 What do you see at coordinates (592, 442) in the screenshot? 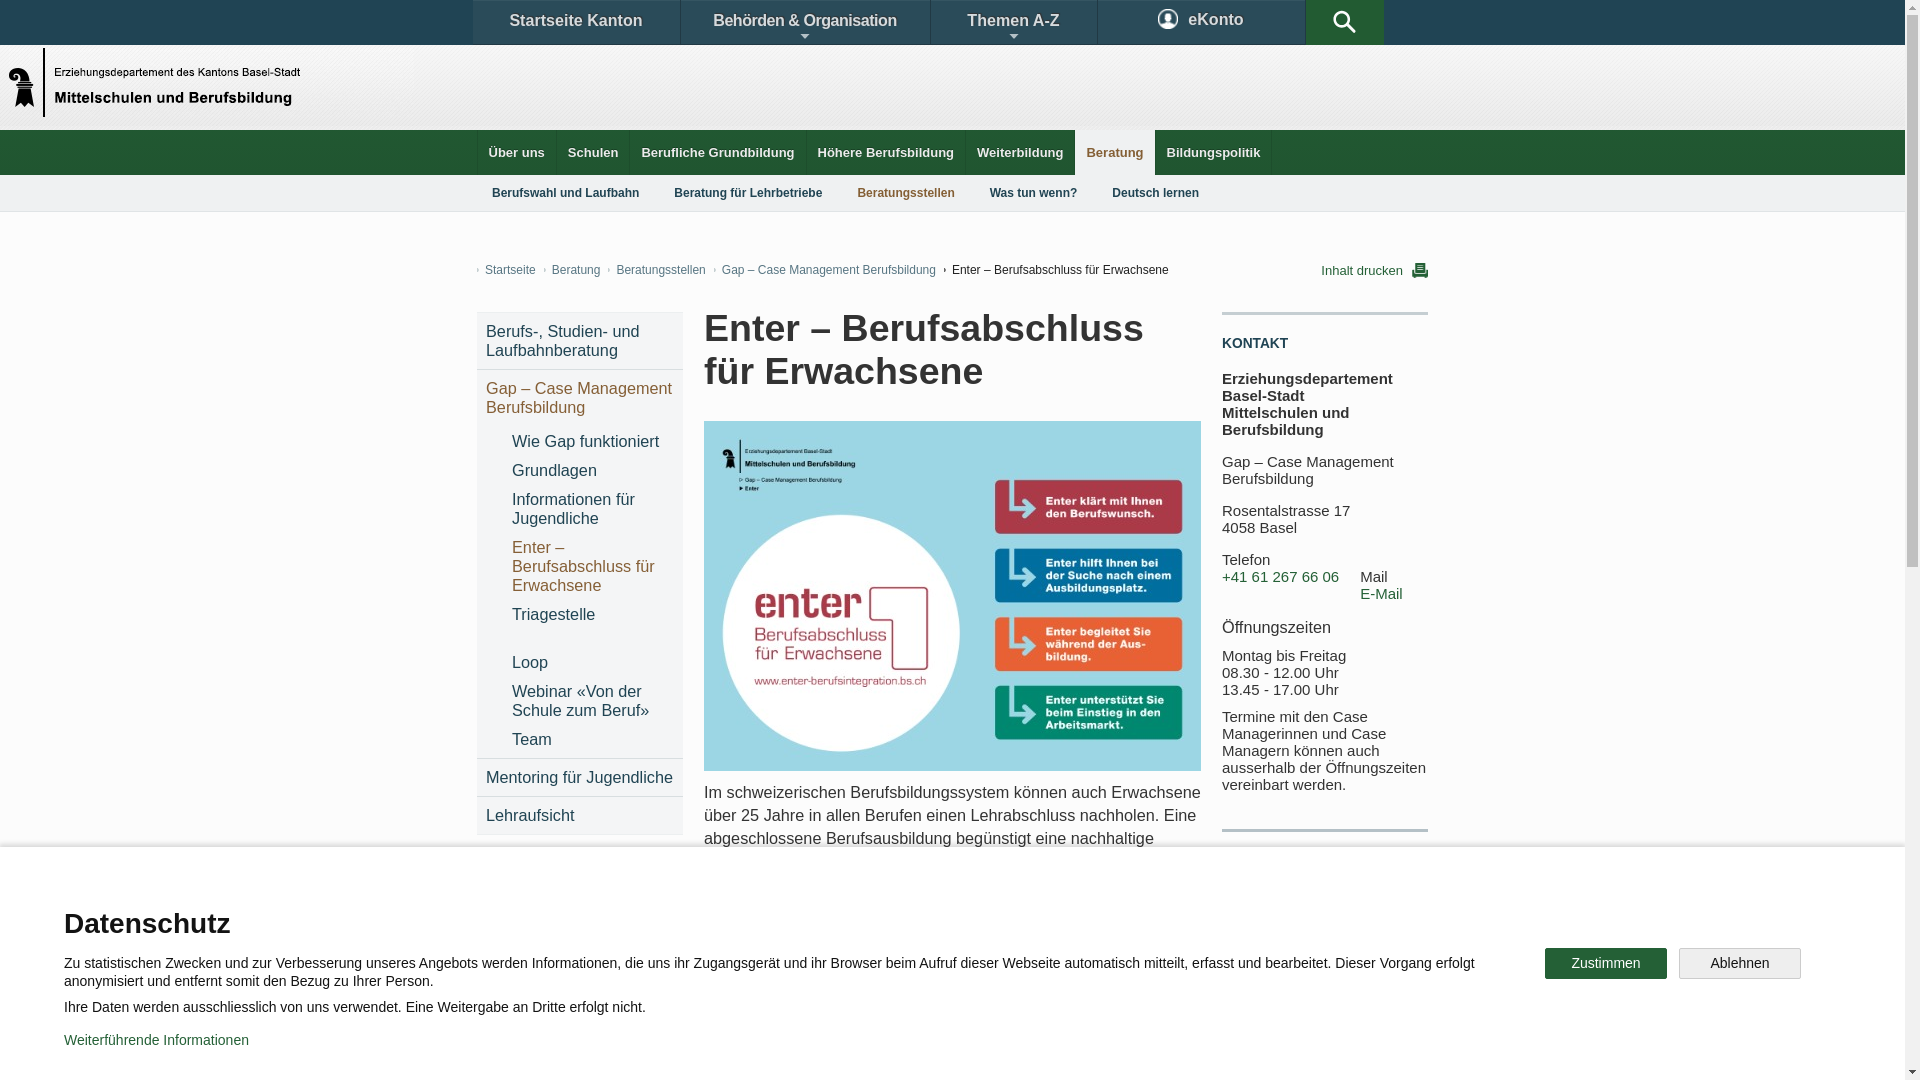
I see `Wie Gap funktioniert` at bounding box center [592, 442].